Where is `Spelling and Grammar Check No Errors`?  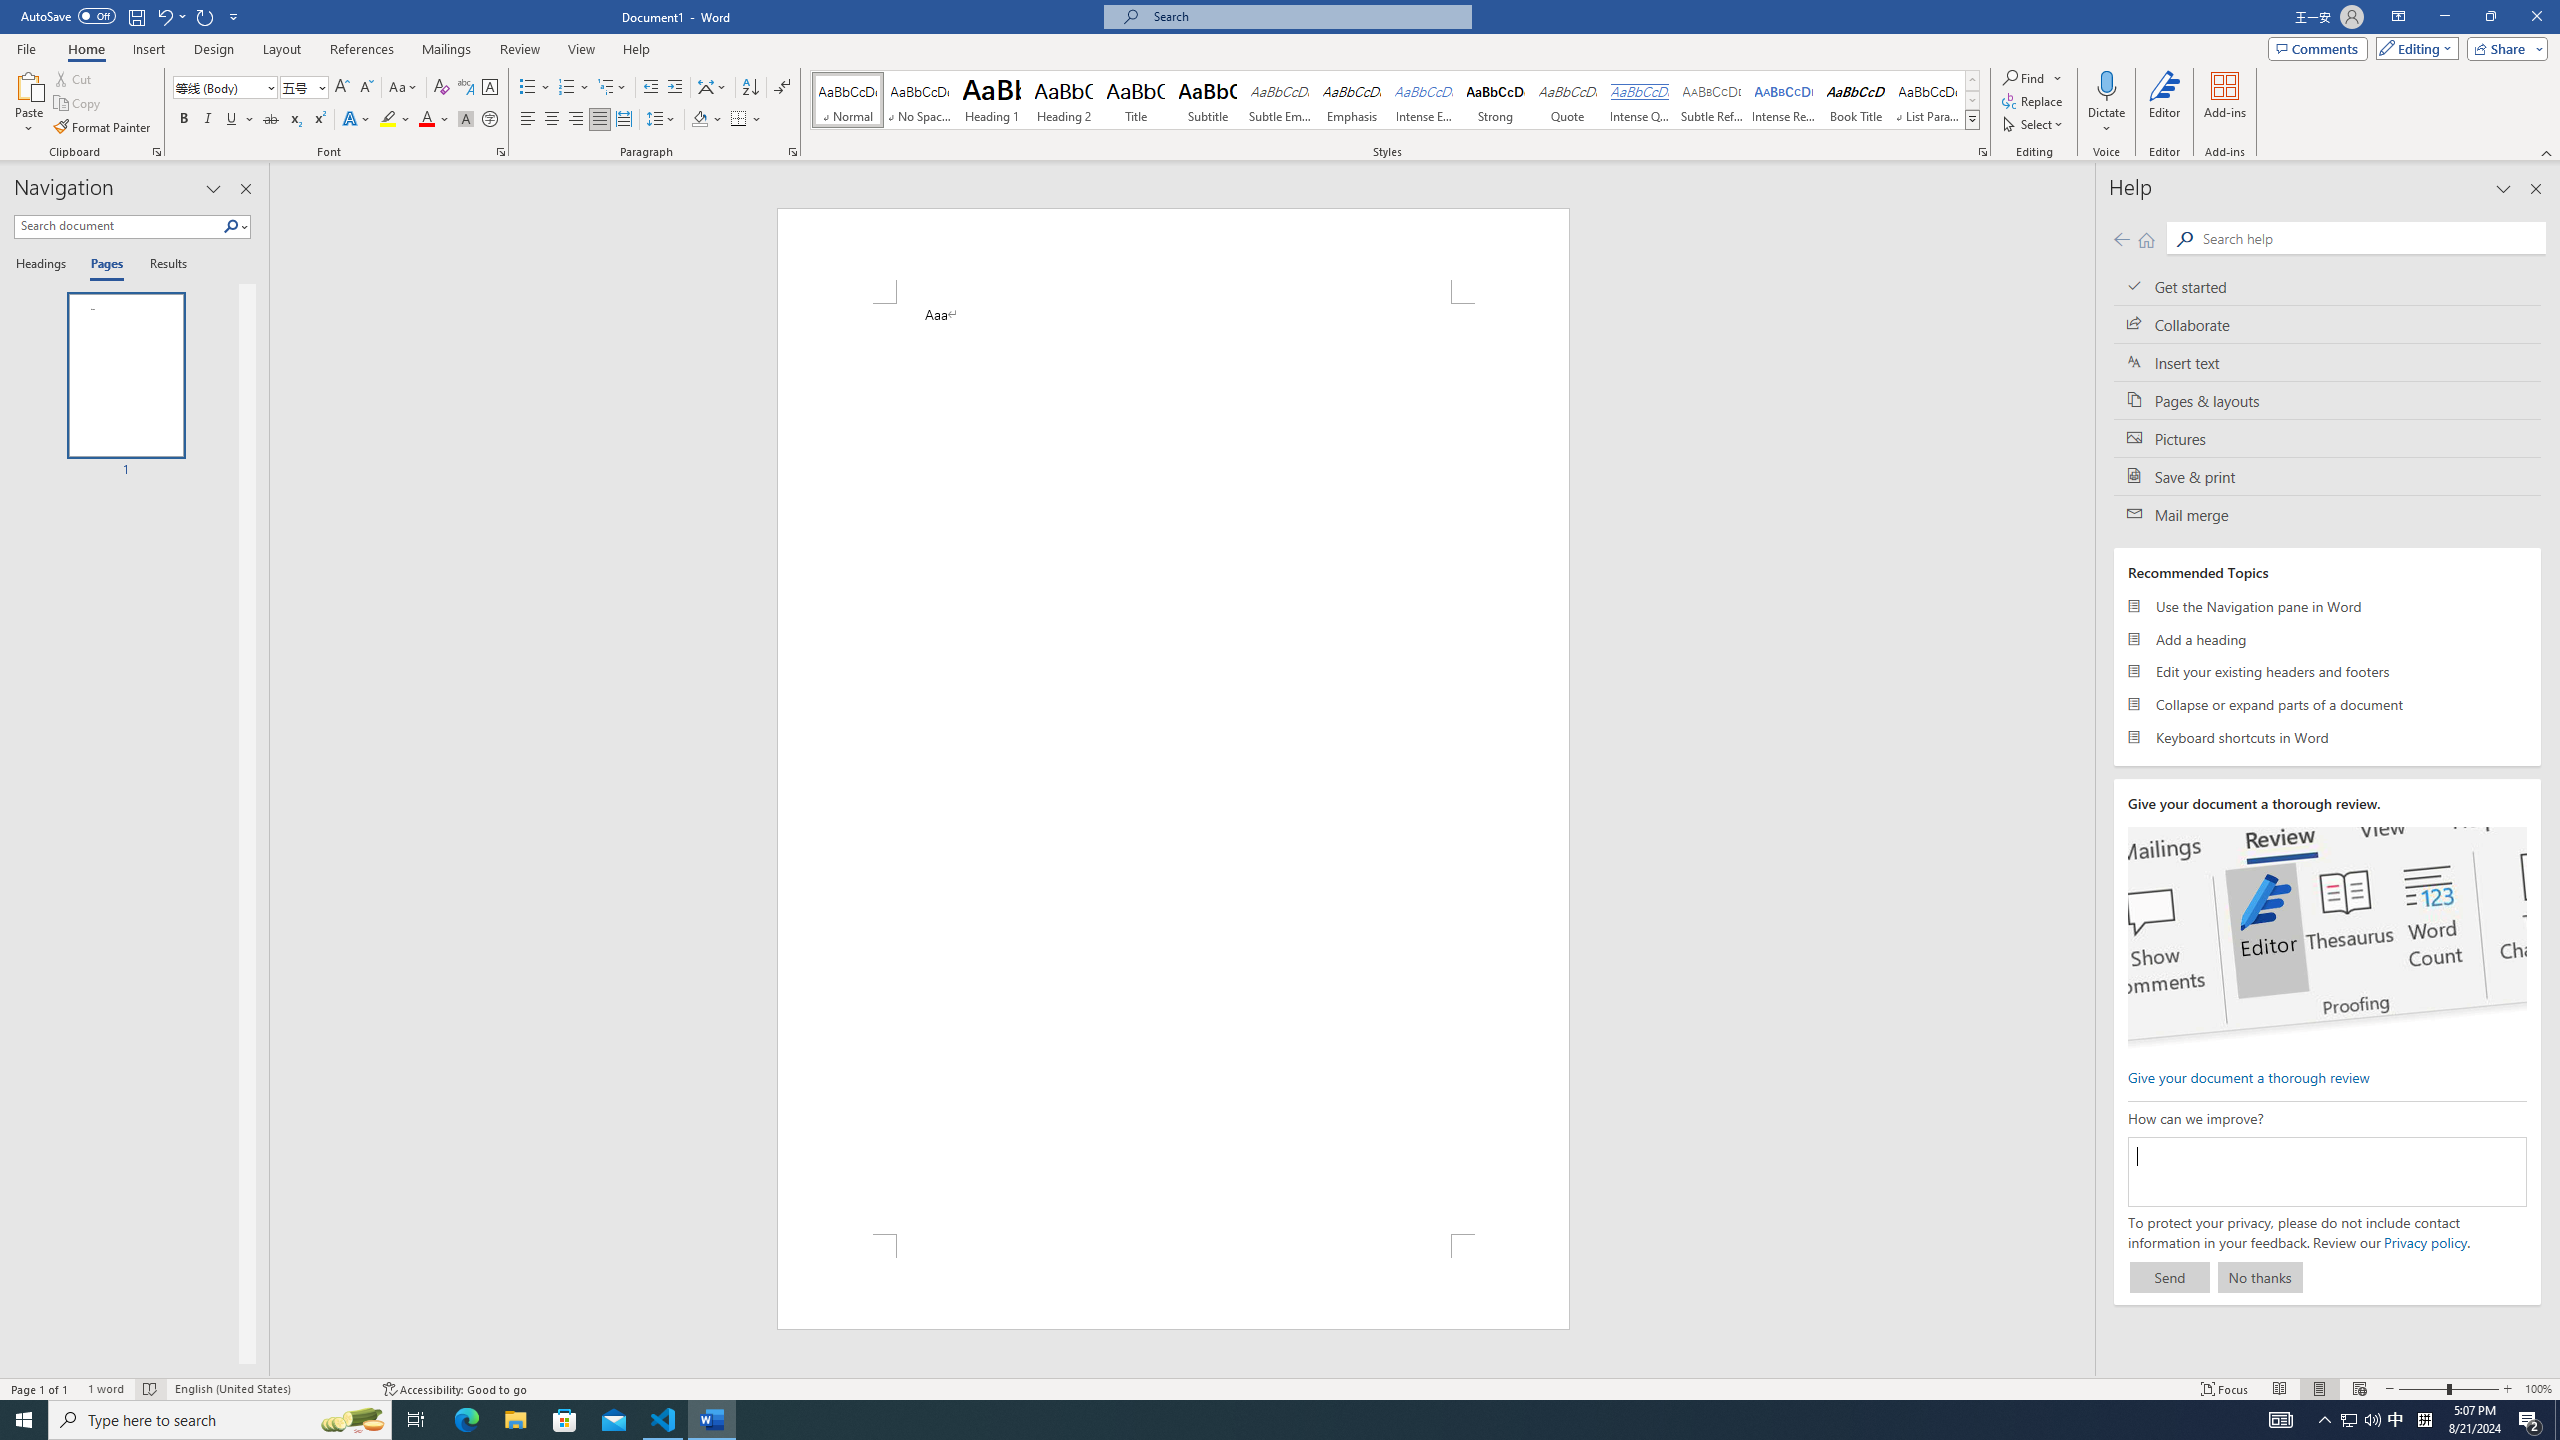
Spelling and Grammar Check No Errors is located at coordinates (150, 1389).